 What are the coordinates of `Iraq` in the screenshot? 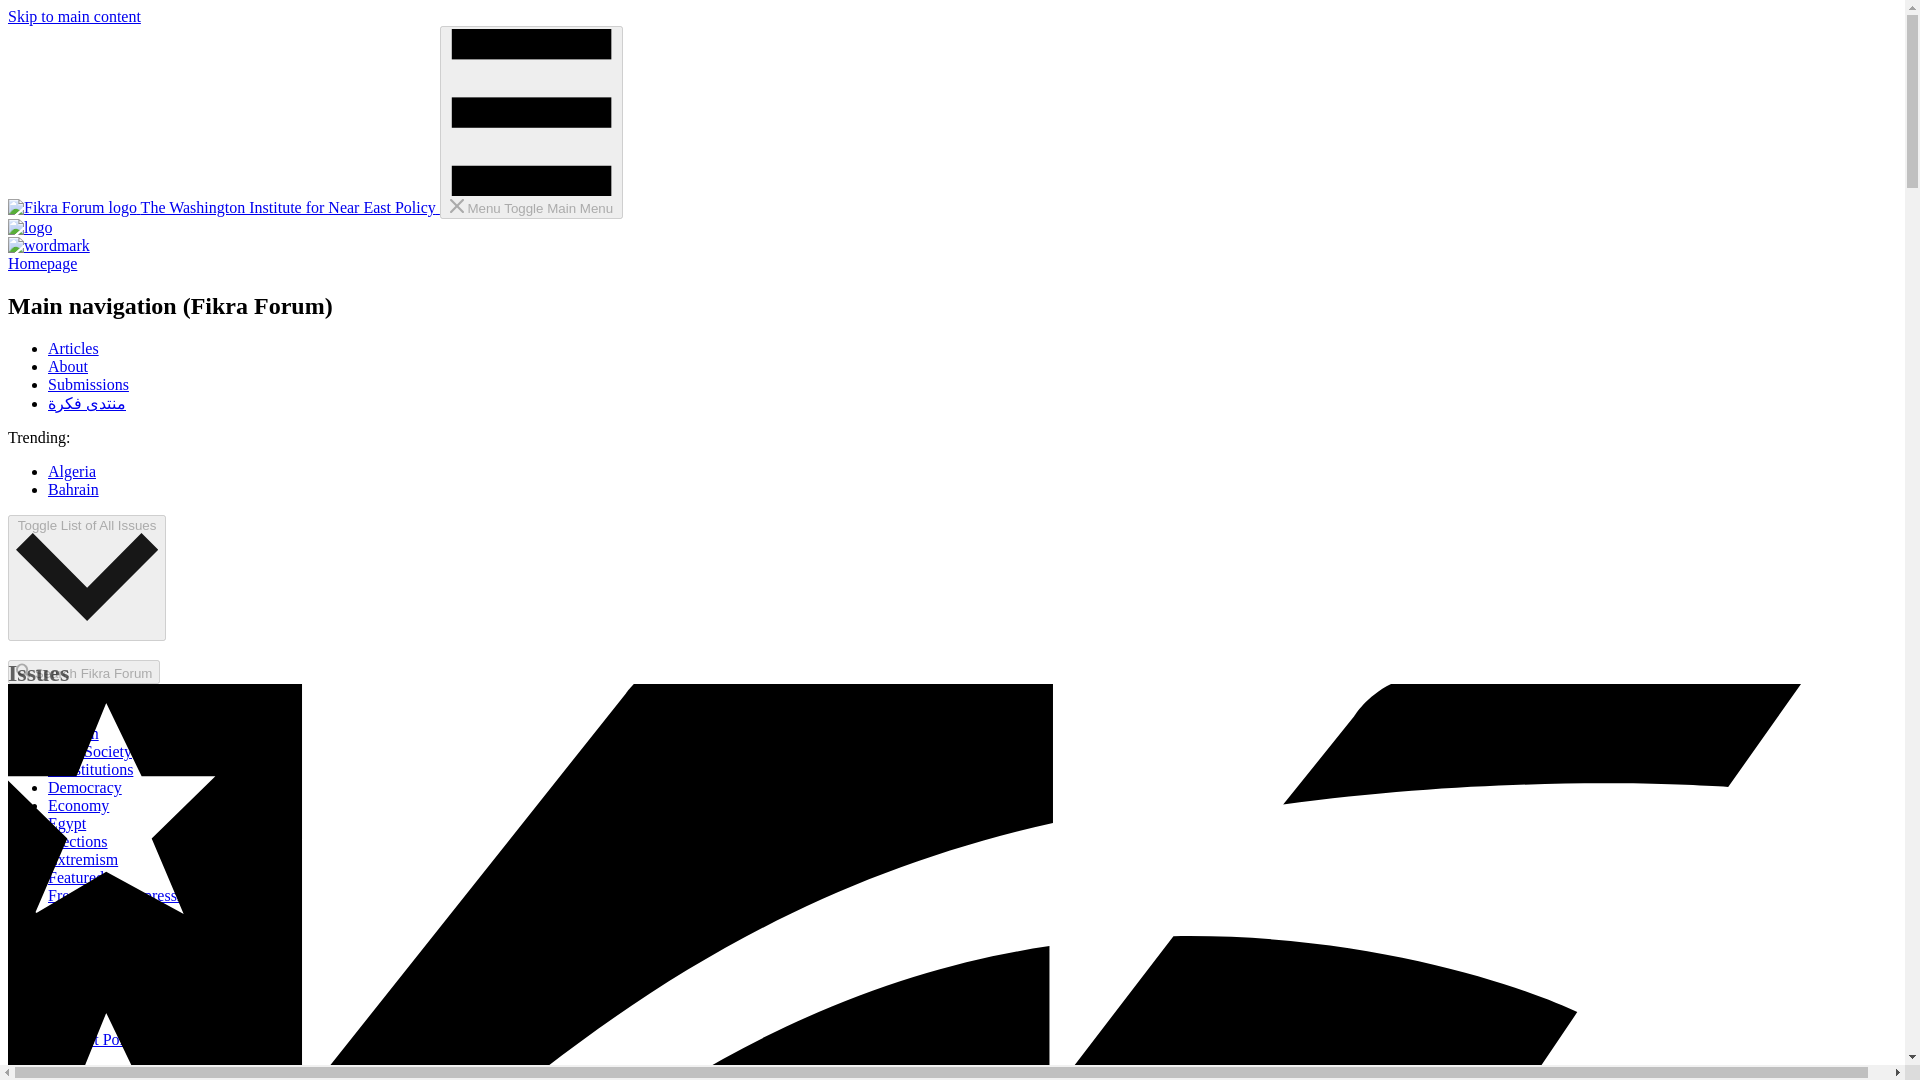 It's located at (61, 1002).